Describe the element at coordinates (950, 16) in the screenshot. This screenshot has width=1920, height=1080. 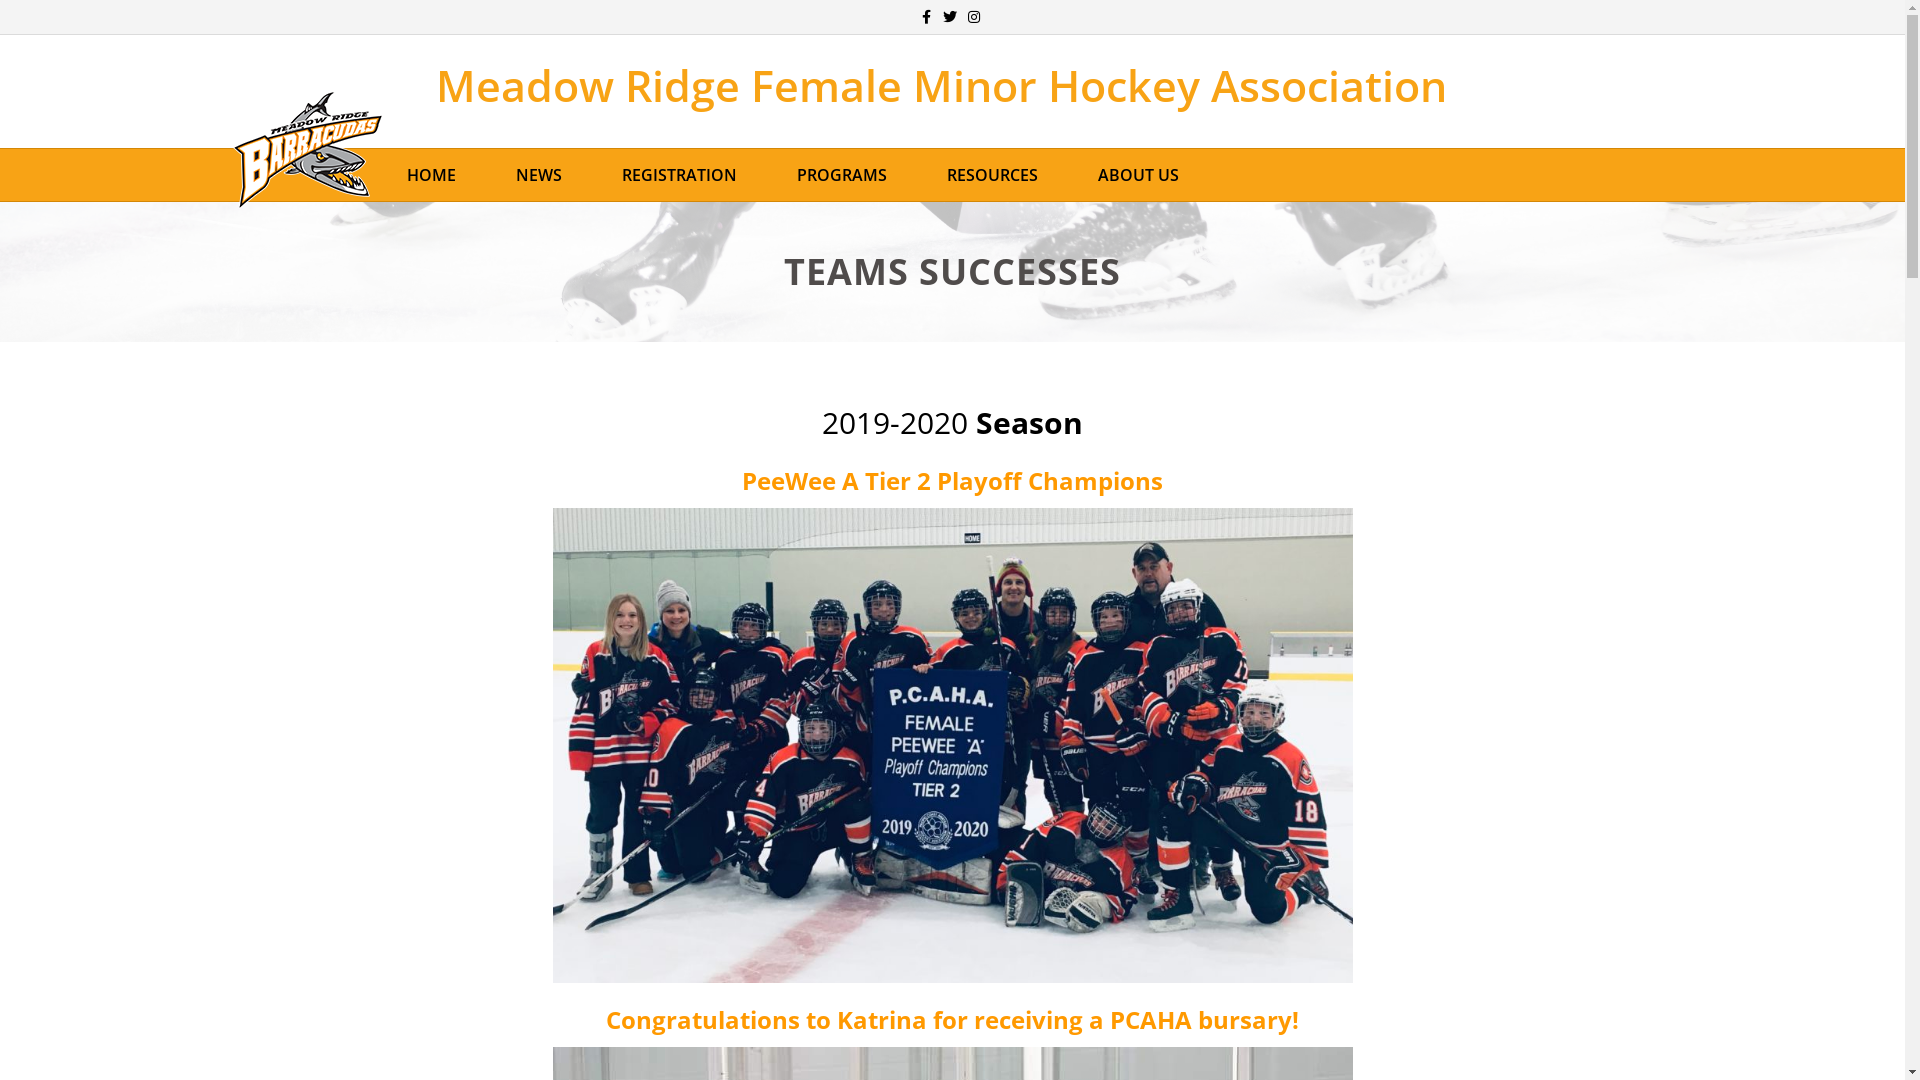
I see `Twitter` at that location.